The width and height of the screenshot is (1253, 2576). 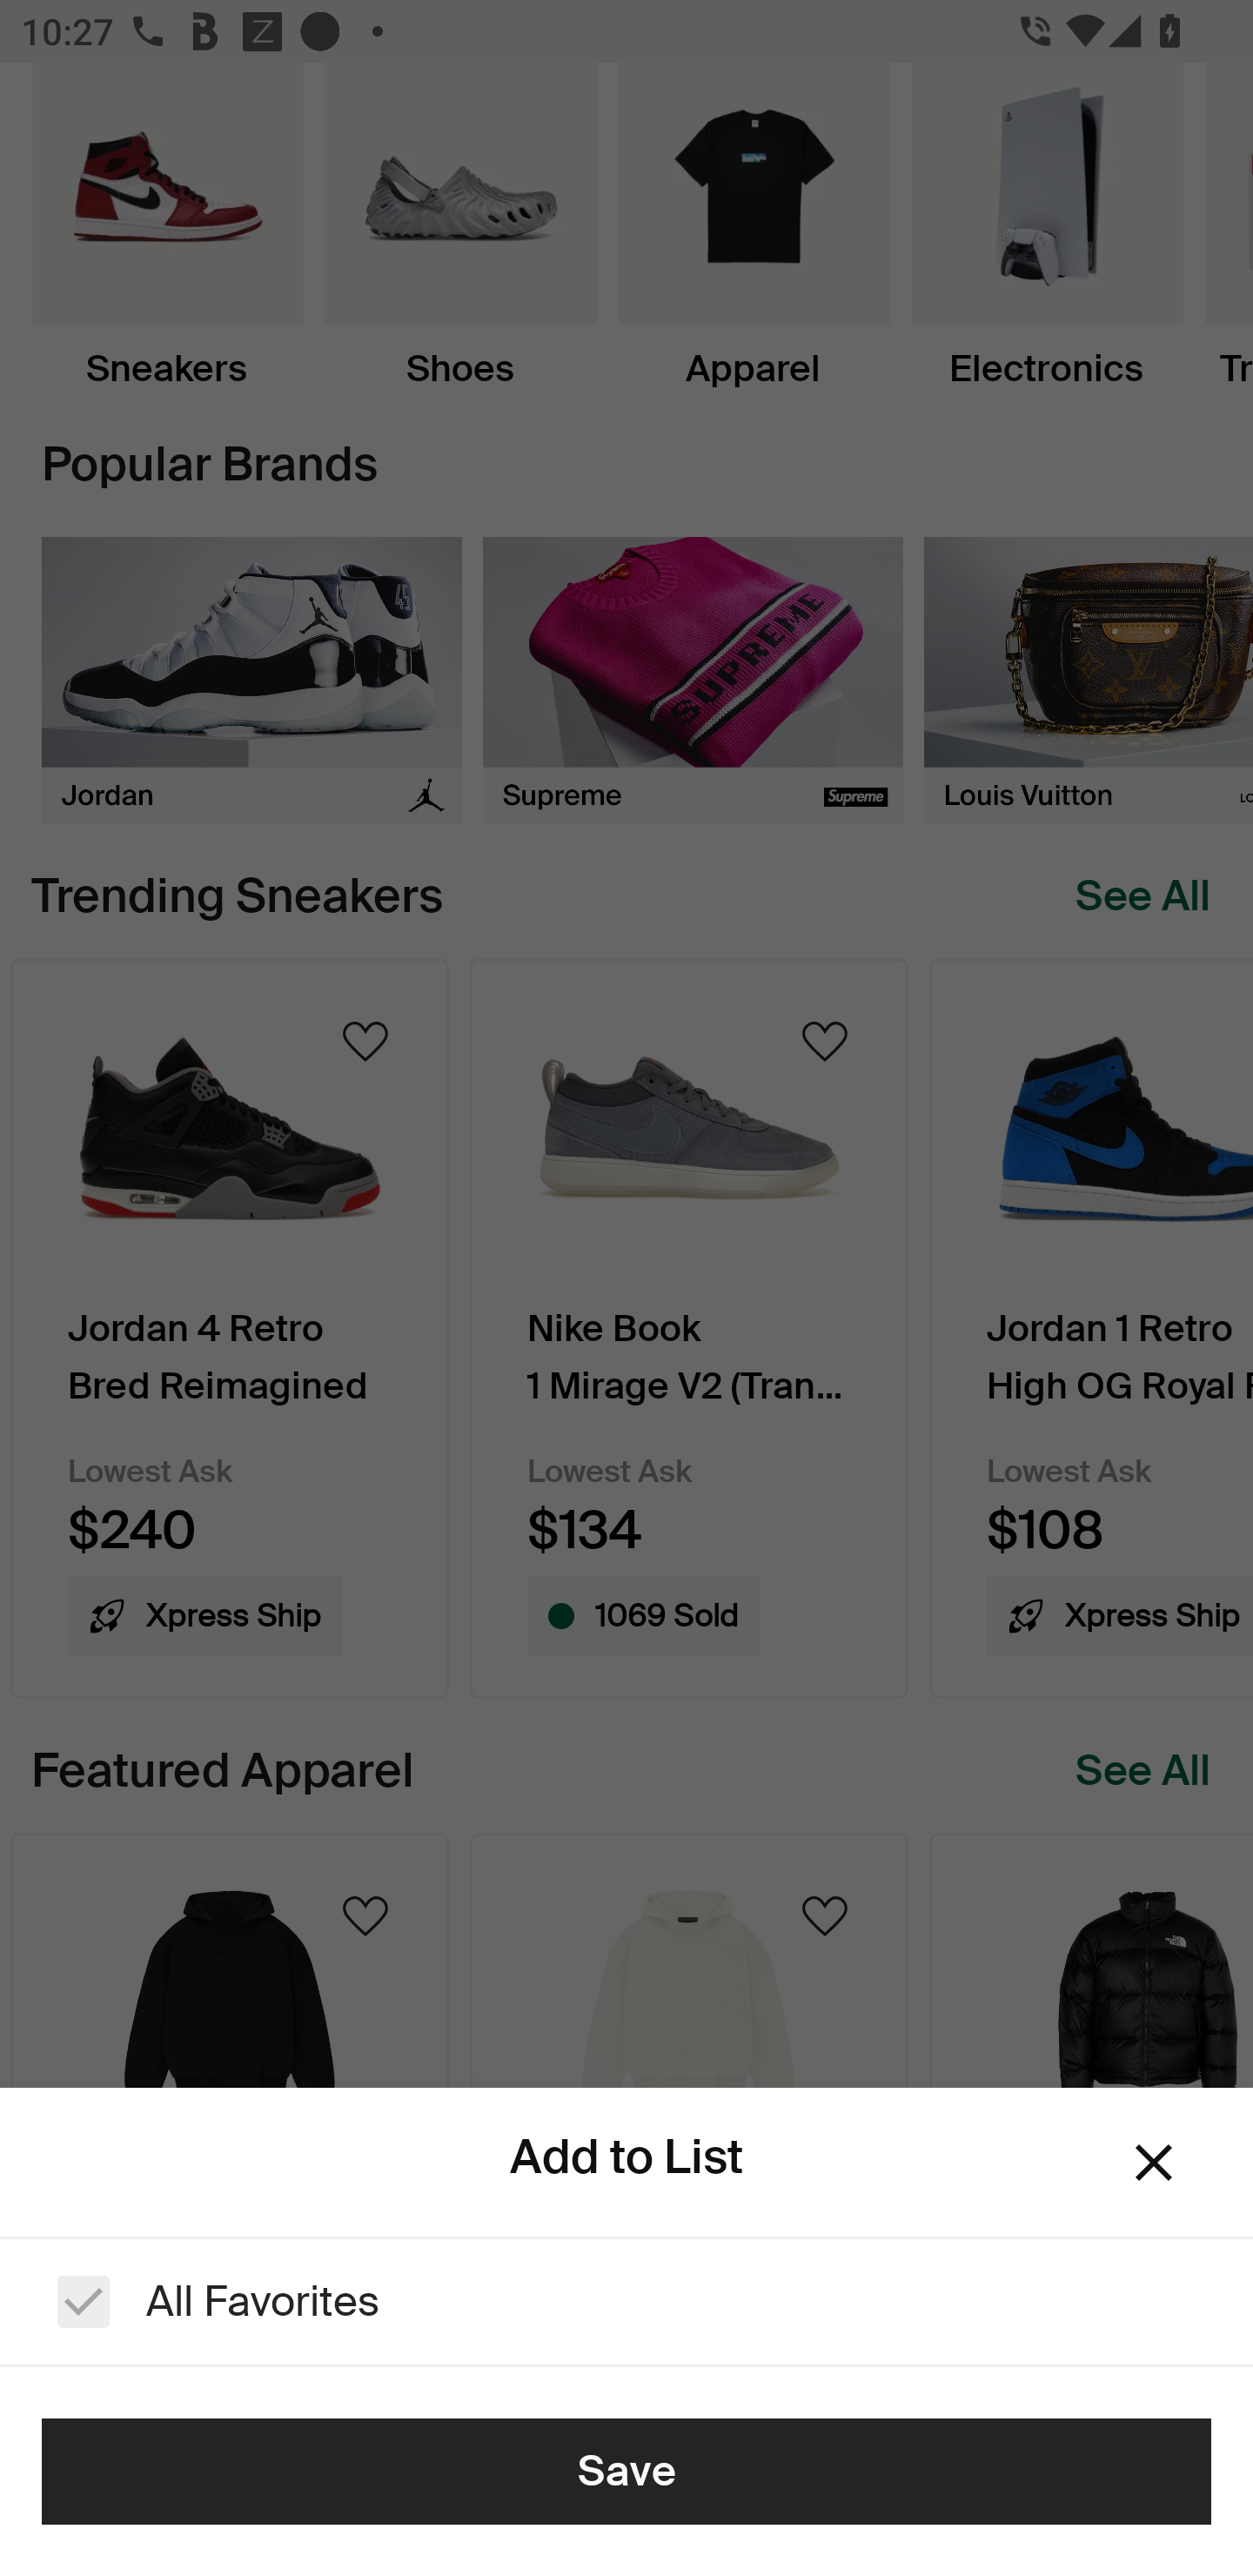 What do you see at coordinates (626, 2472) in the screenshot?
I see `Save` at bounding box center [626, 2472].